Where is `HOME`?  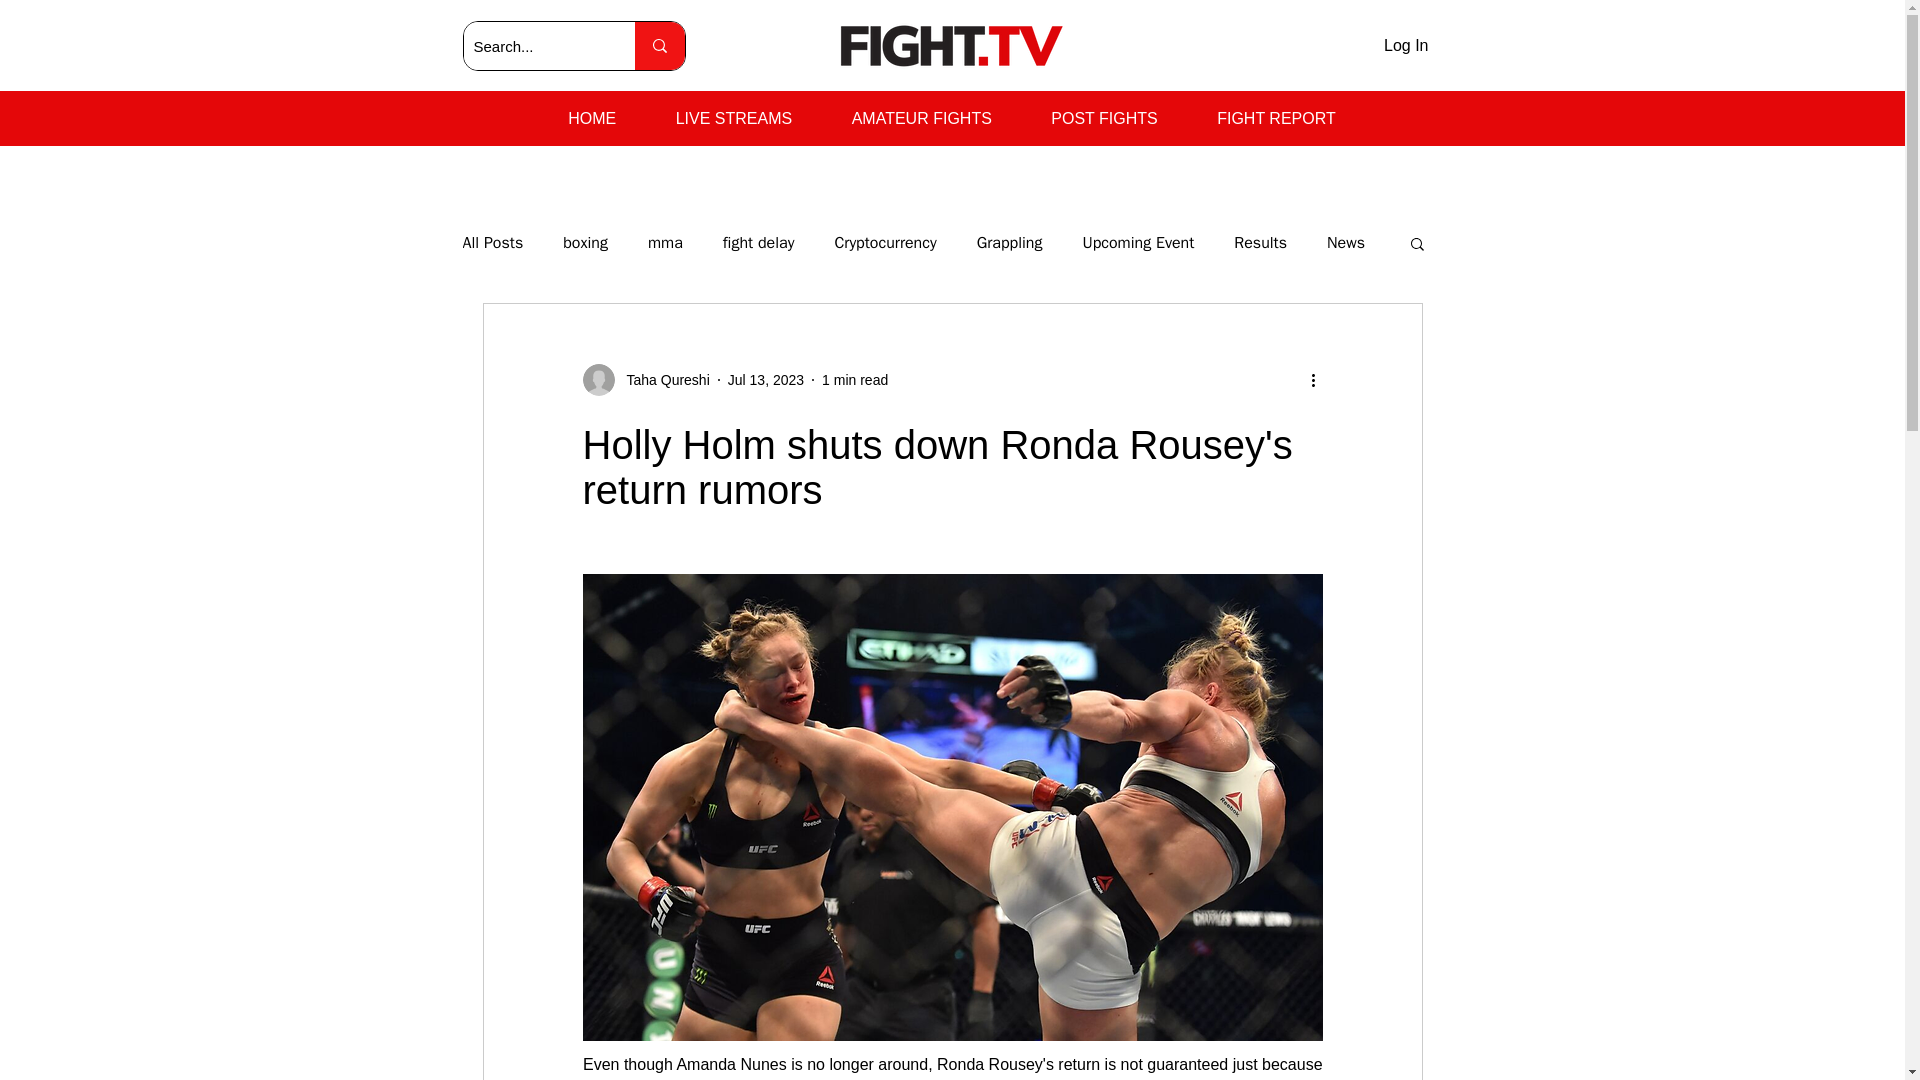
HOME is located at coordinates (591, 119).